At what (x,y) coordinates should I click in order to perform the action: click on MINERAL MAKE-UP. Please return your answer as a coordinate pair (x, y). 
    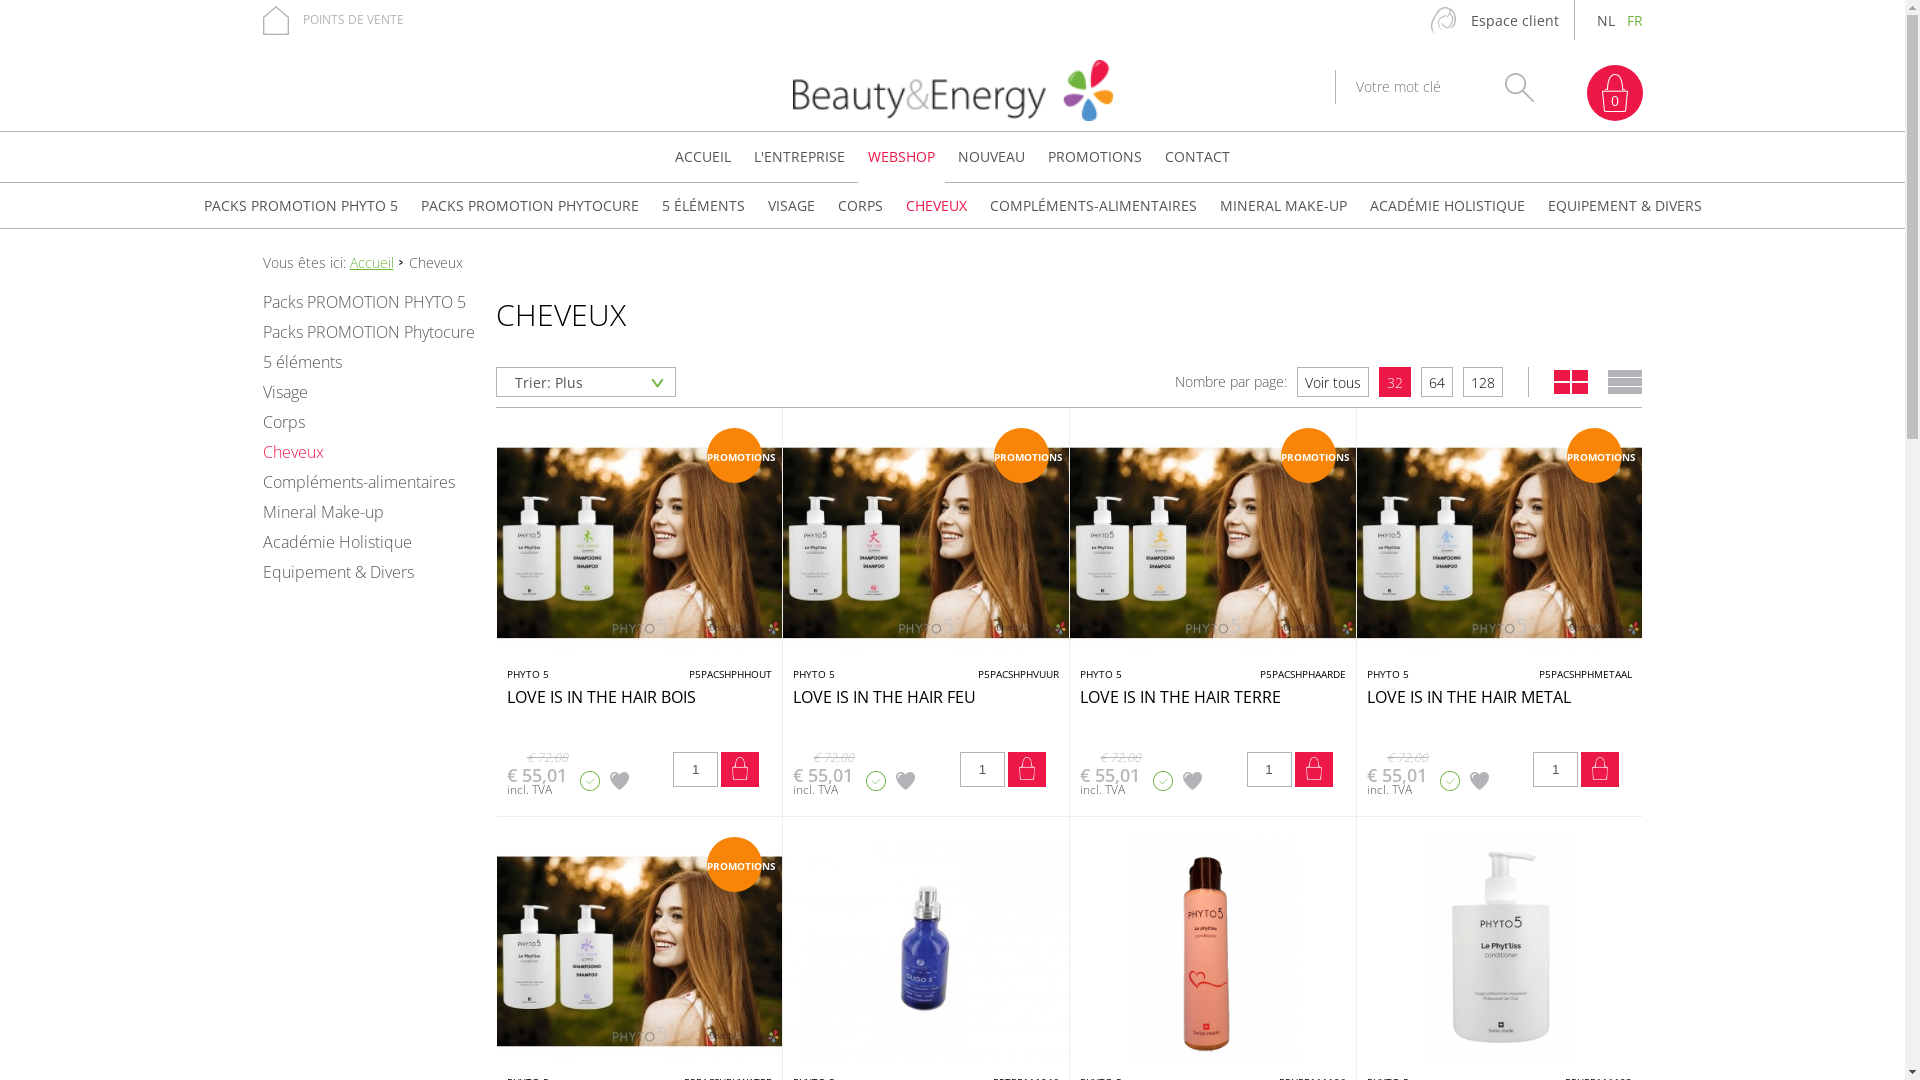
    Looking at the image, I should click on (1284, 206).